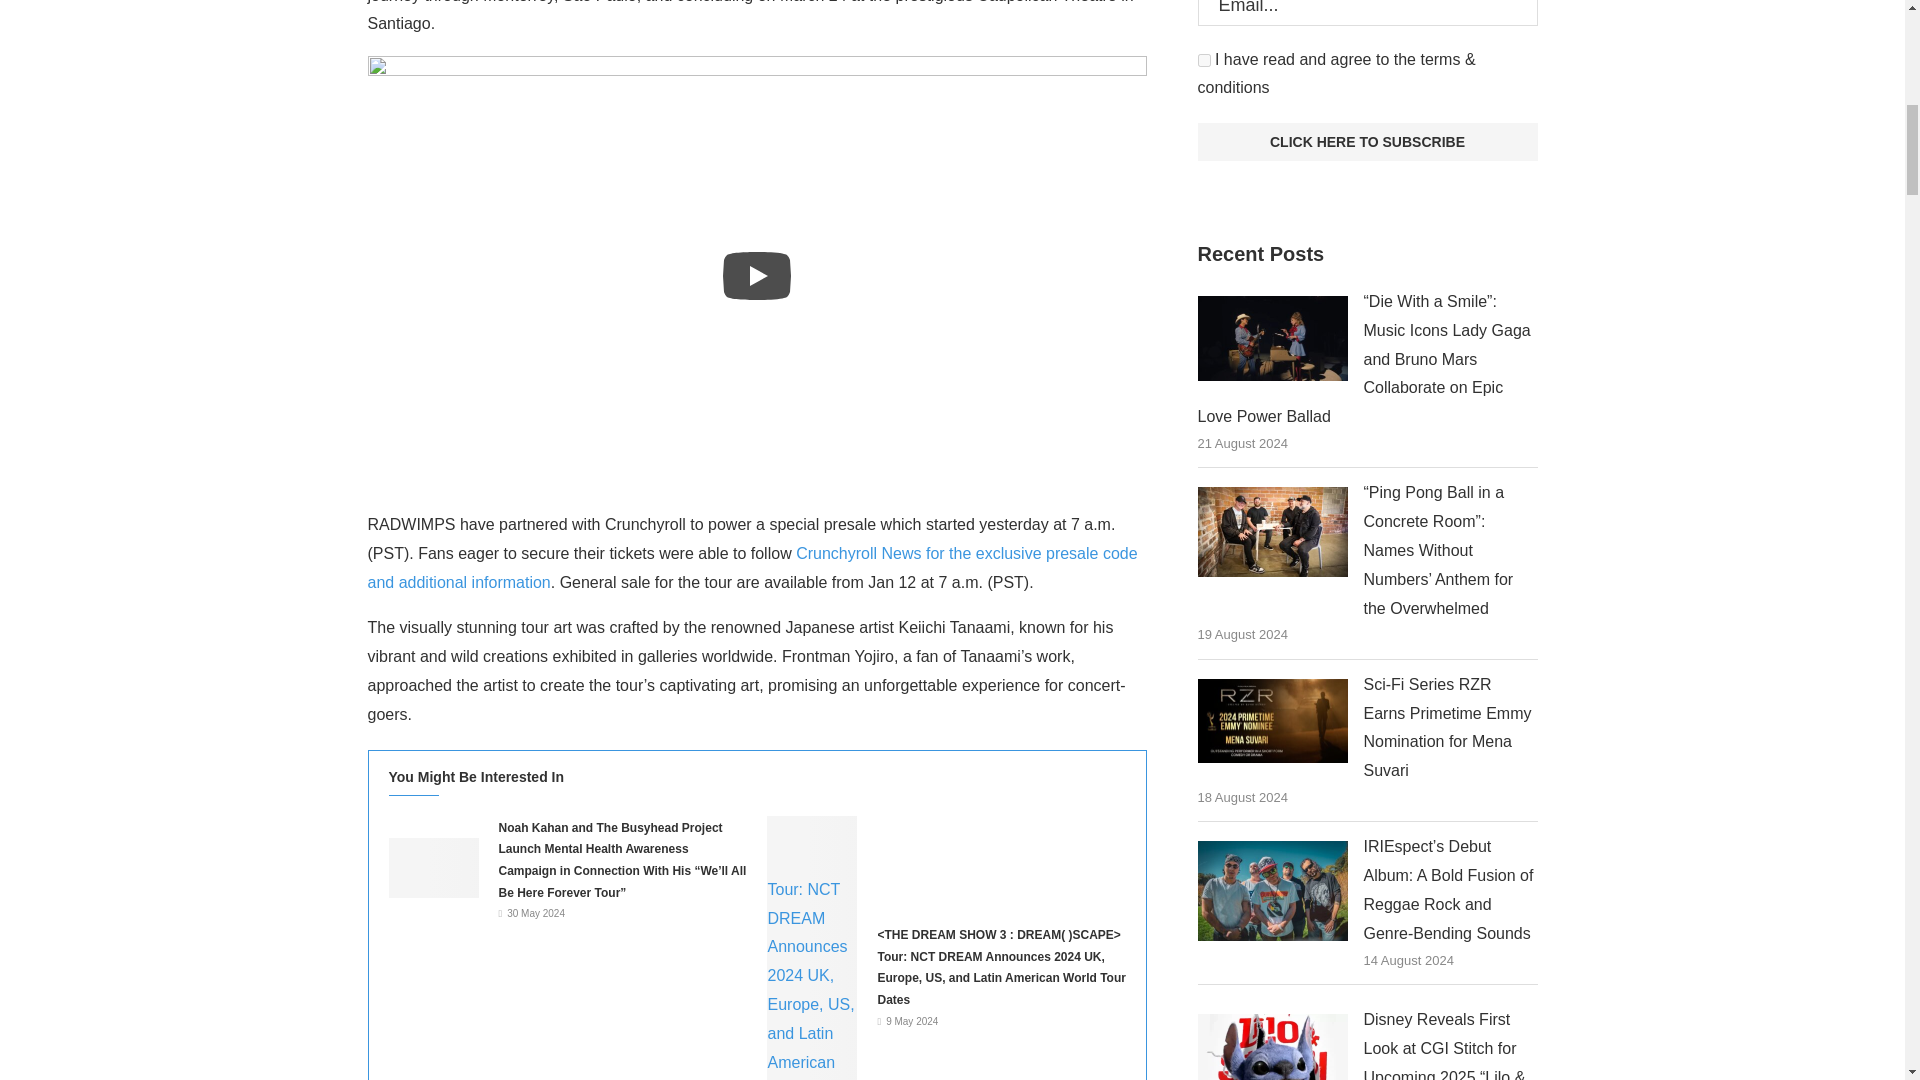 This screenshot has width=1920, height=1080. I want to click on 1, so click(1204, 60).